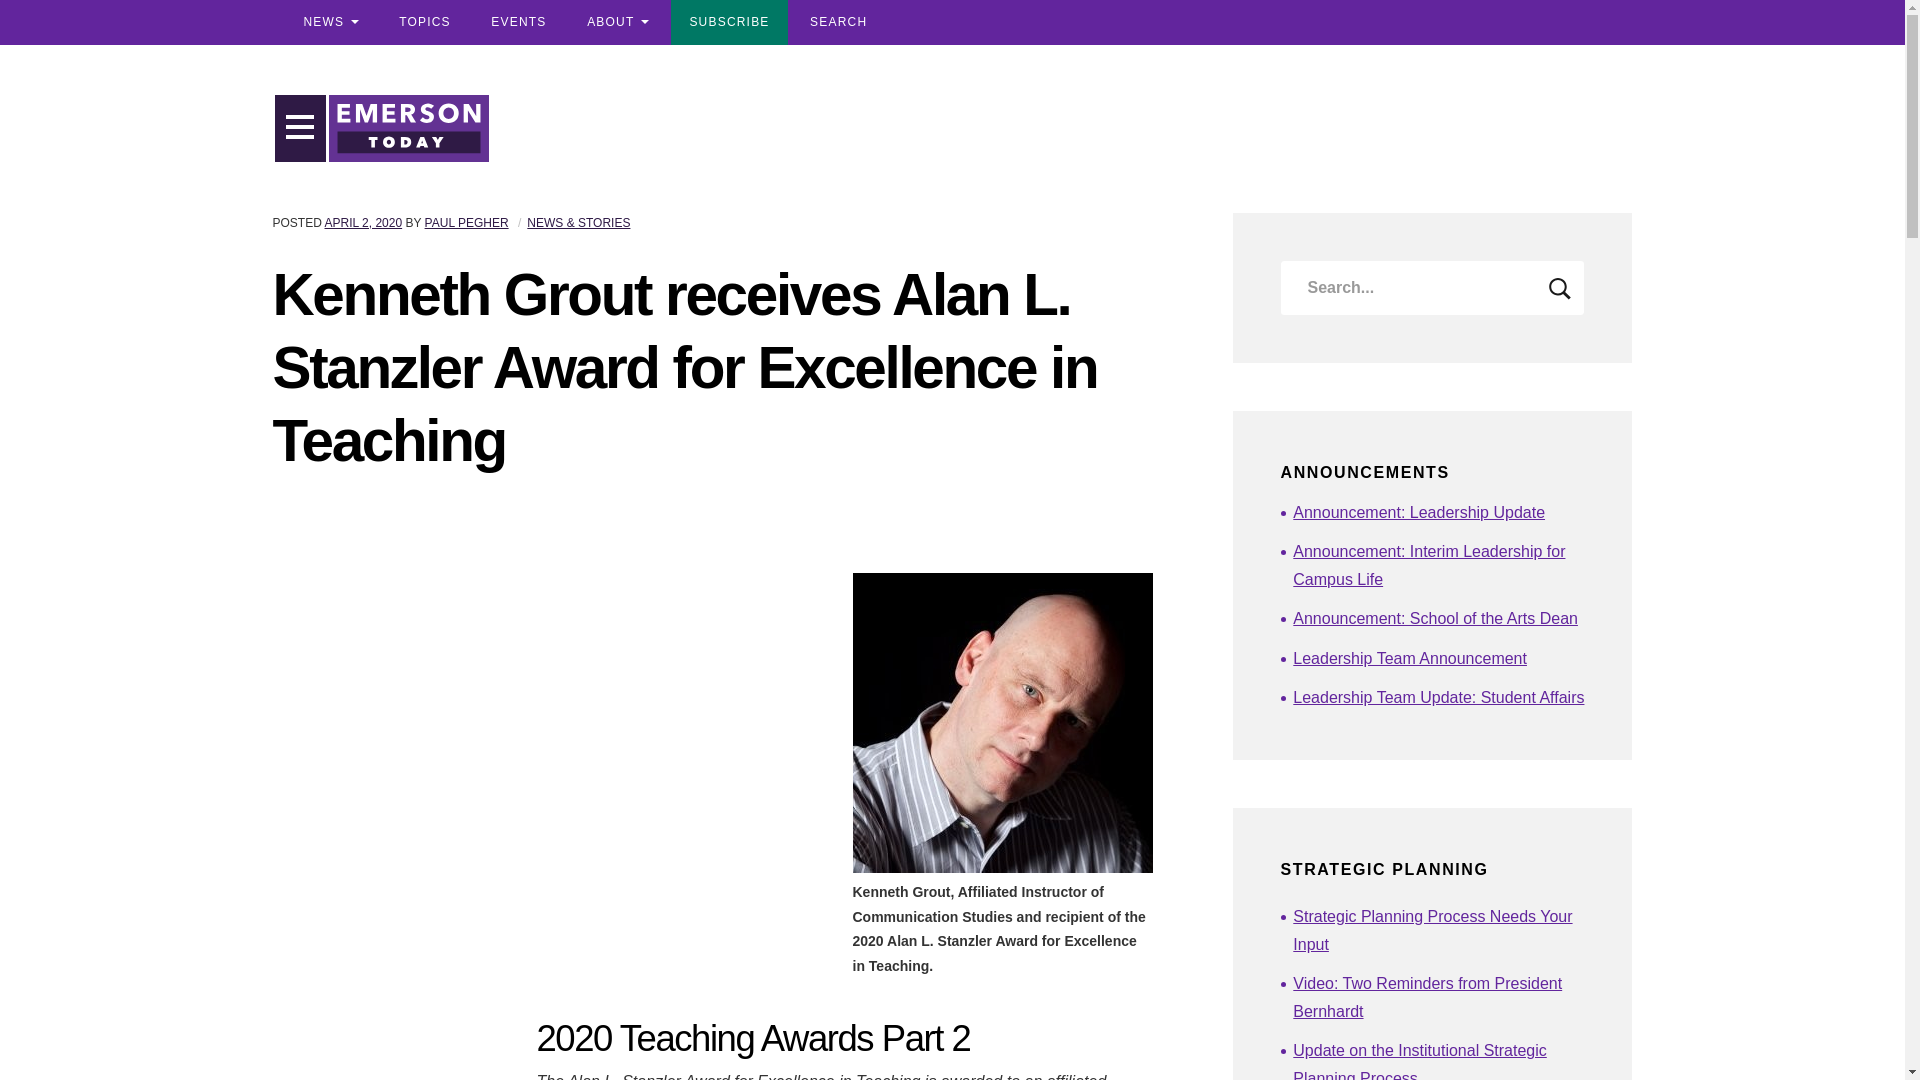 This screenshot has height=1080, width=1920. Describe the element at coordinates (424, 22) in the screenshot. I see `TOPICS` at that location.